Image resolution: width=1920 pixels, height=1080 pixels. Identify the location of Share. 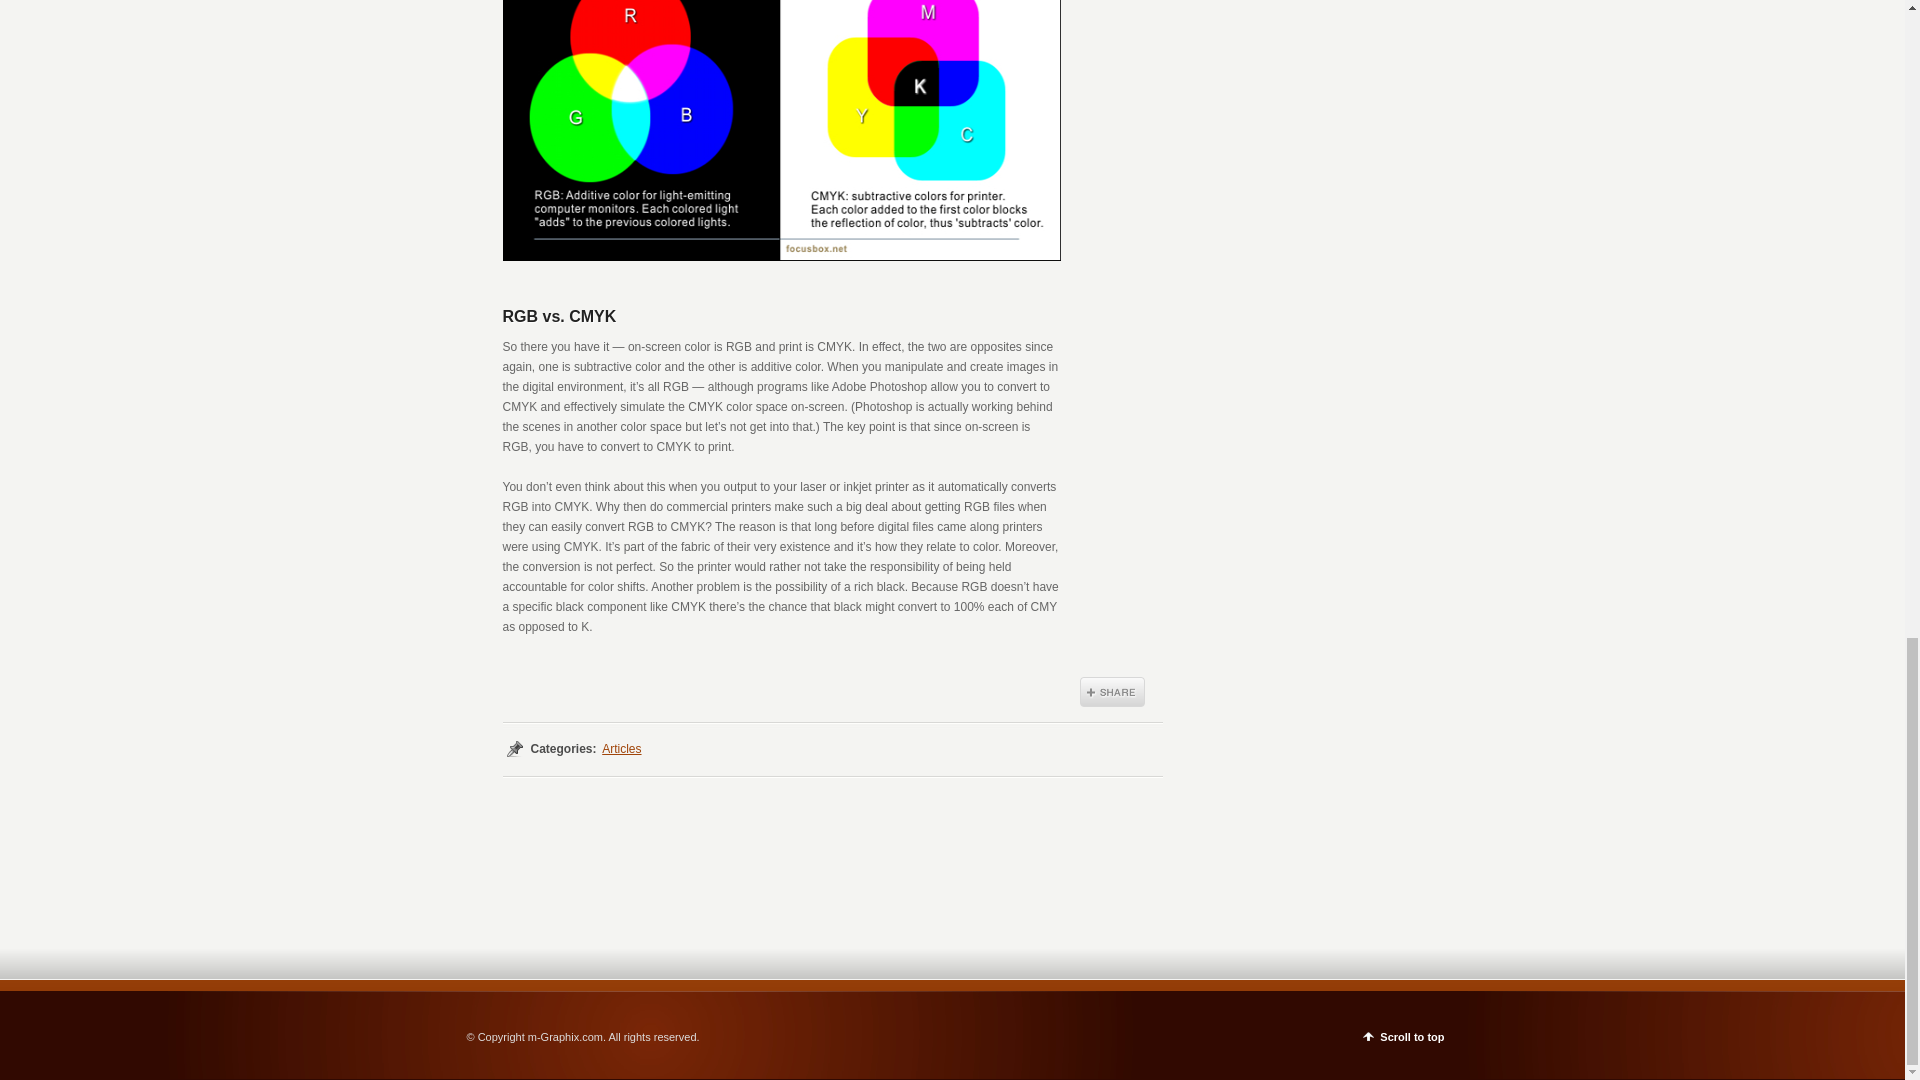
(1112, 692).